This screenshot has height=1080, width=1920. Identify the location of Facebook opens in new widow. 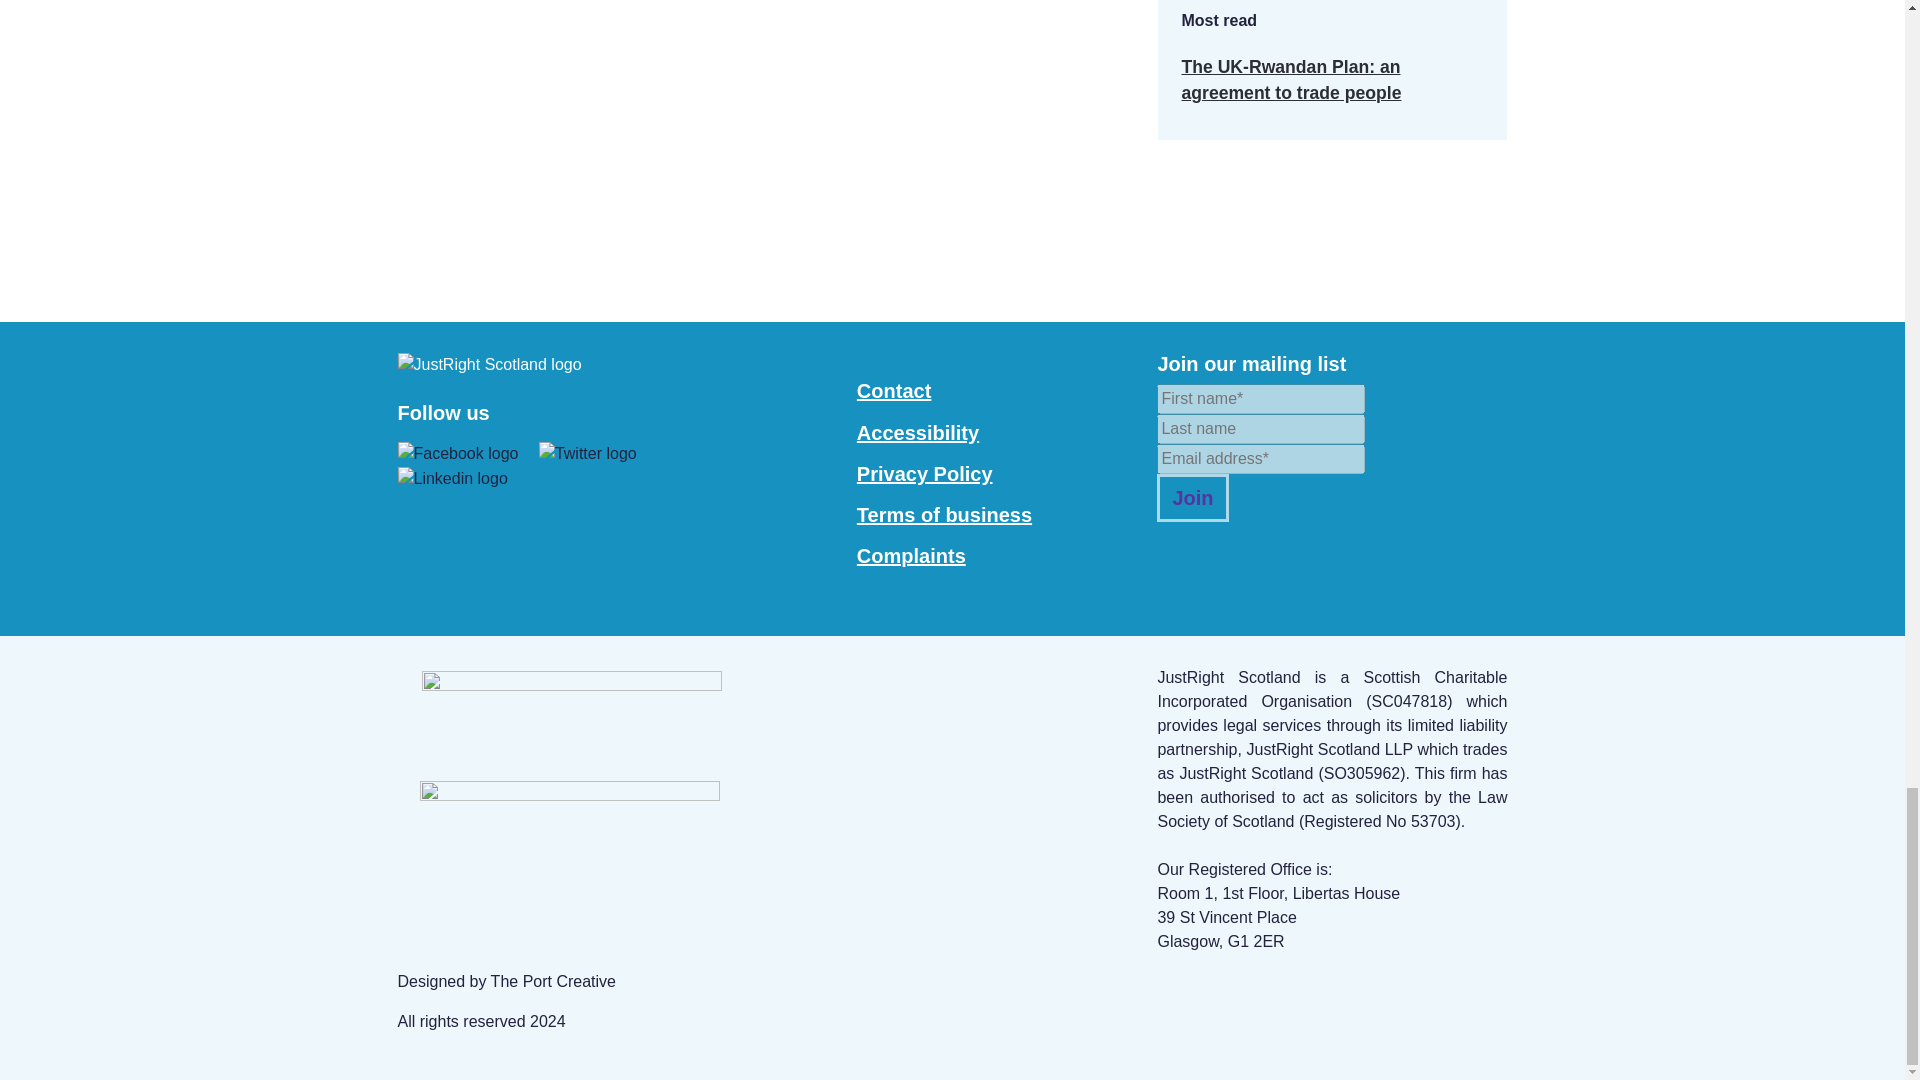
(458, 452).